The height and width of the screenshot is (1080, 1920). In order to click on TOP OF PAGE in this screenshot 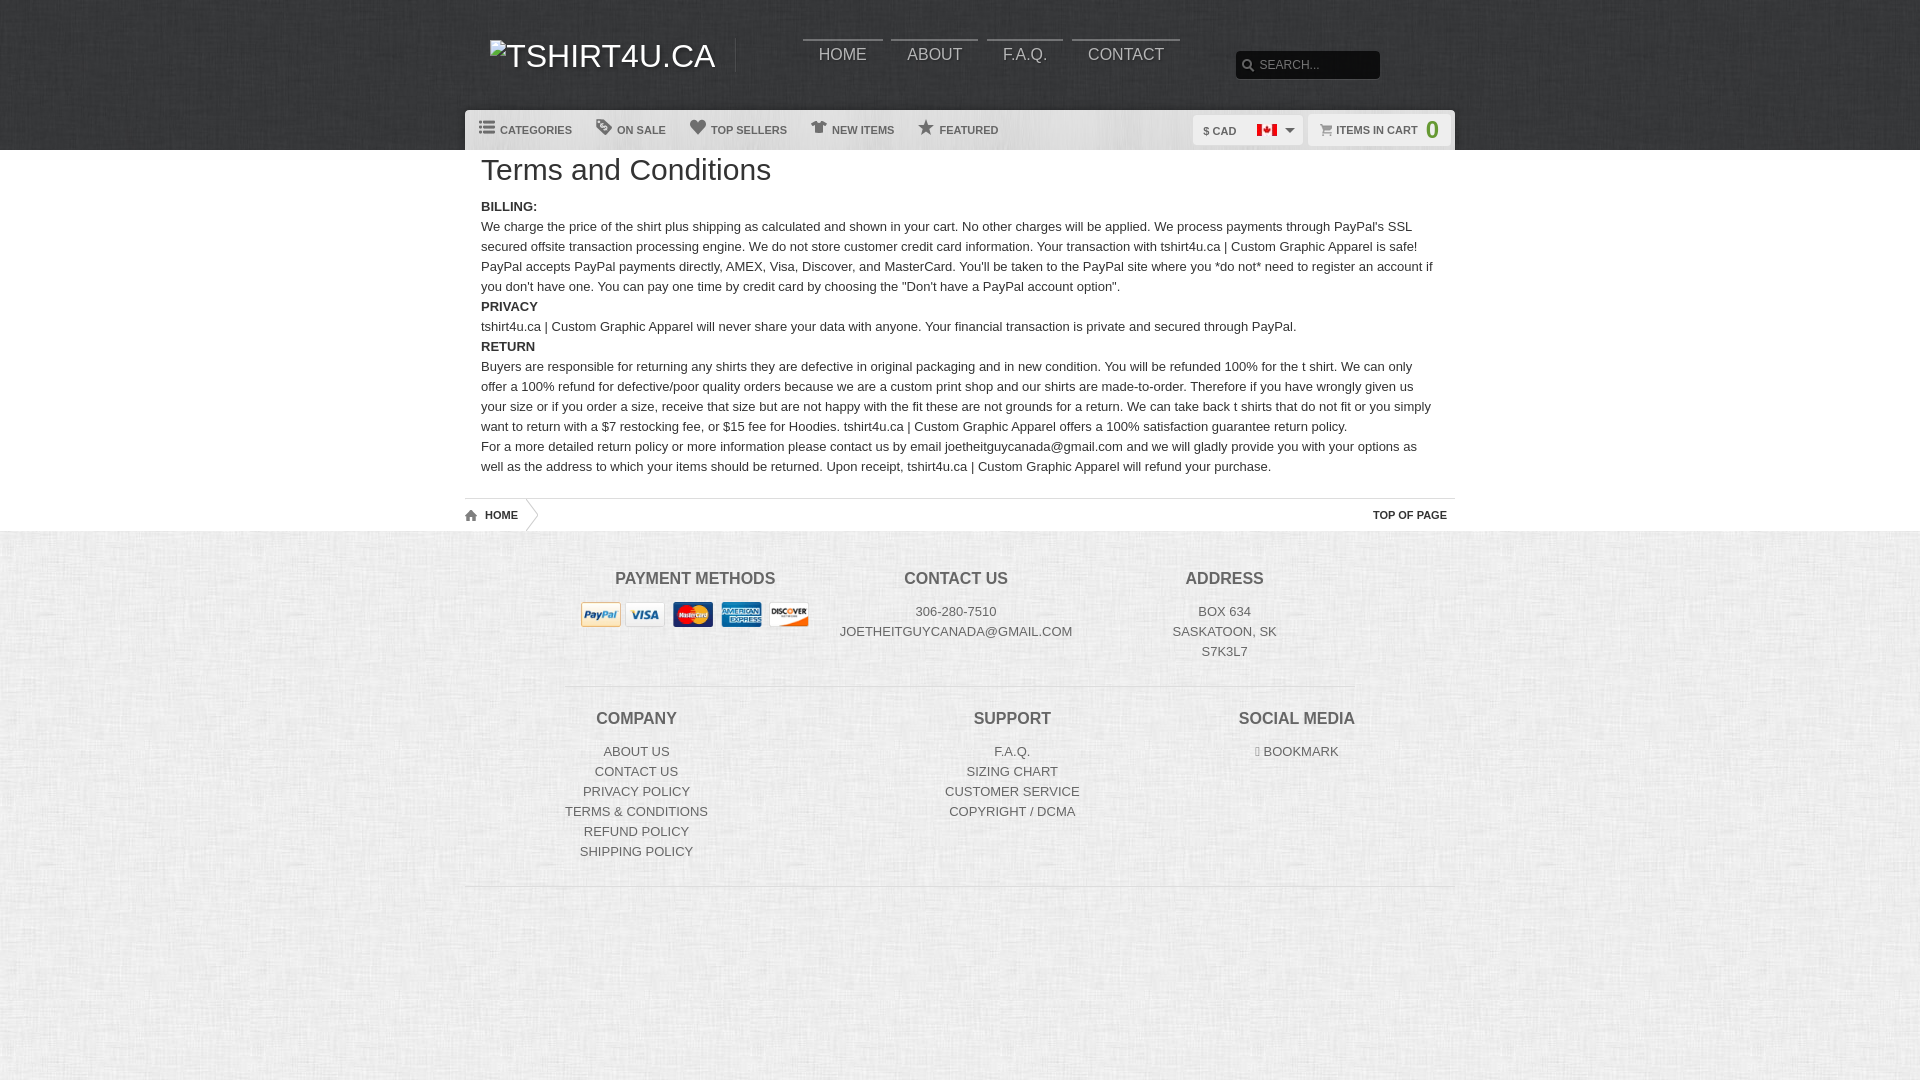, I will do `click(1410, 514)`.